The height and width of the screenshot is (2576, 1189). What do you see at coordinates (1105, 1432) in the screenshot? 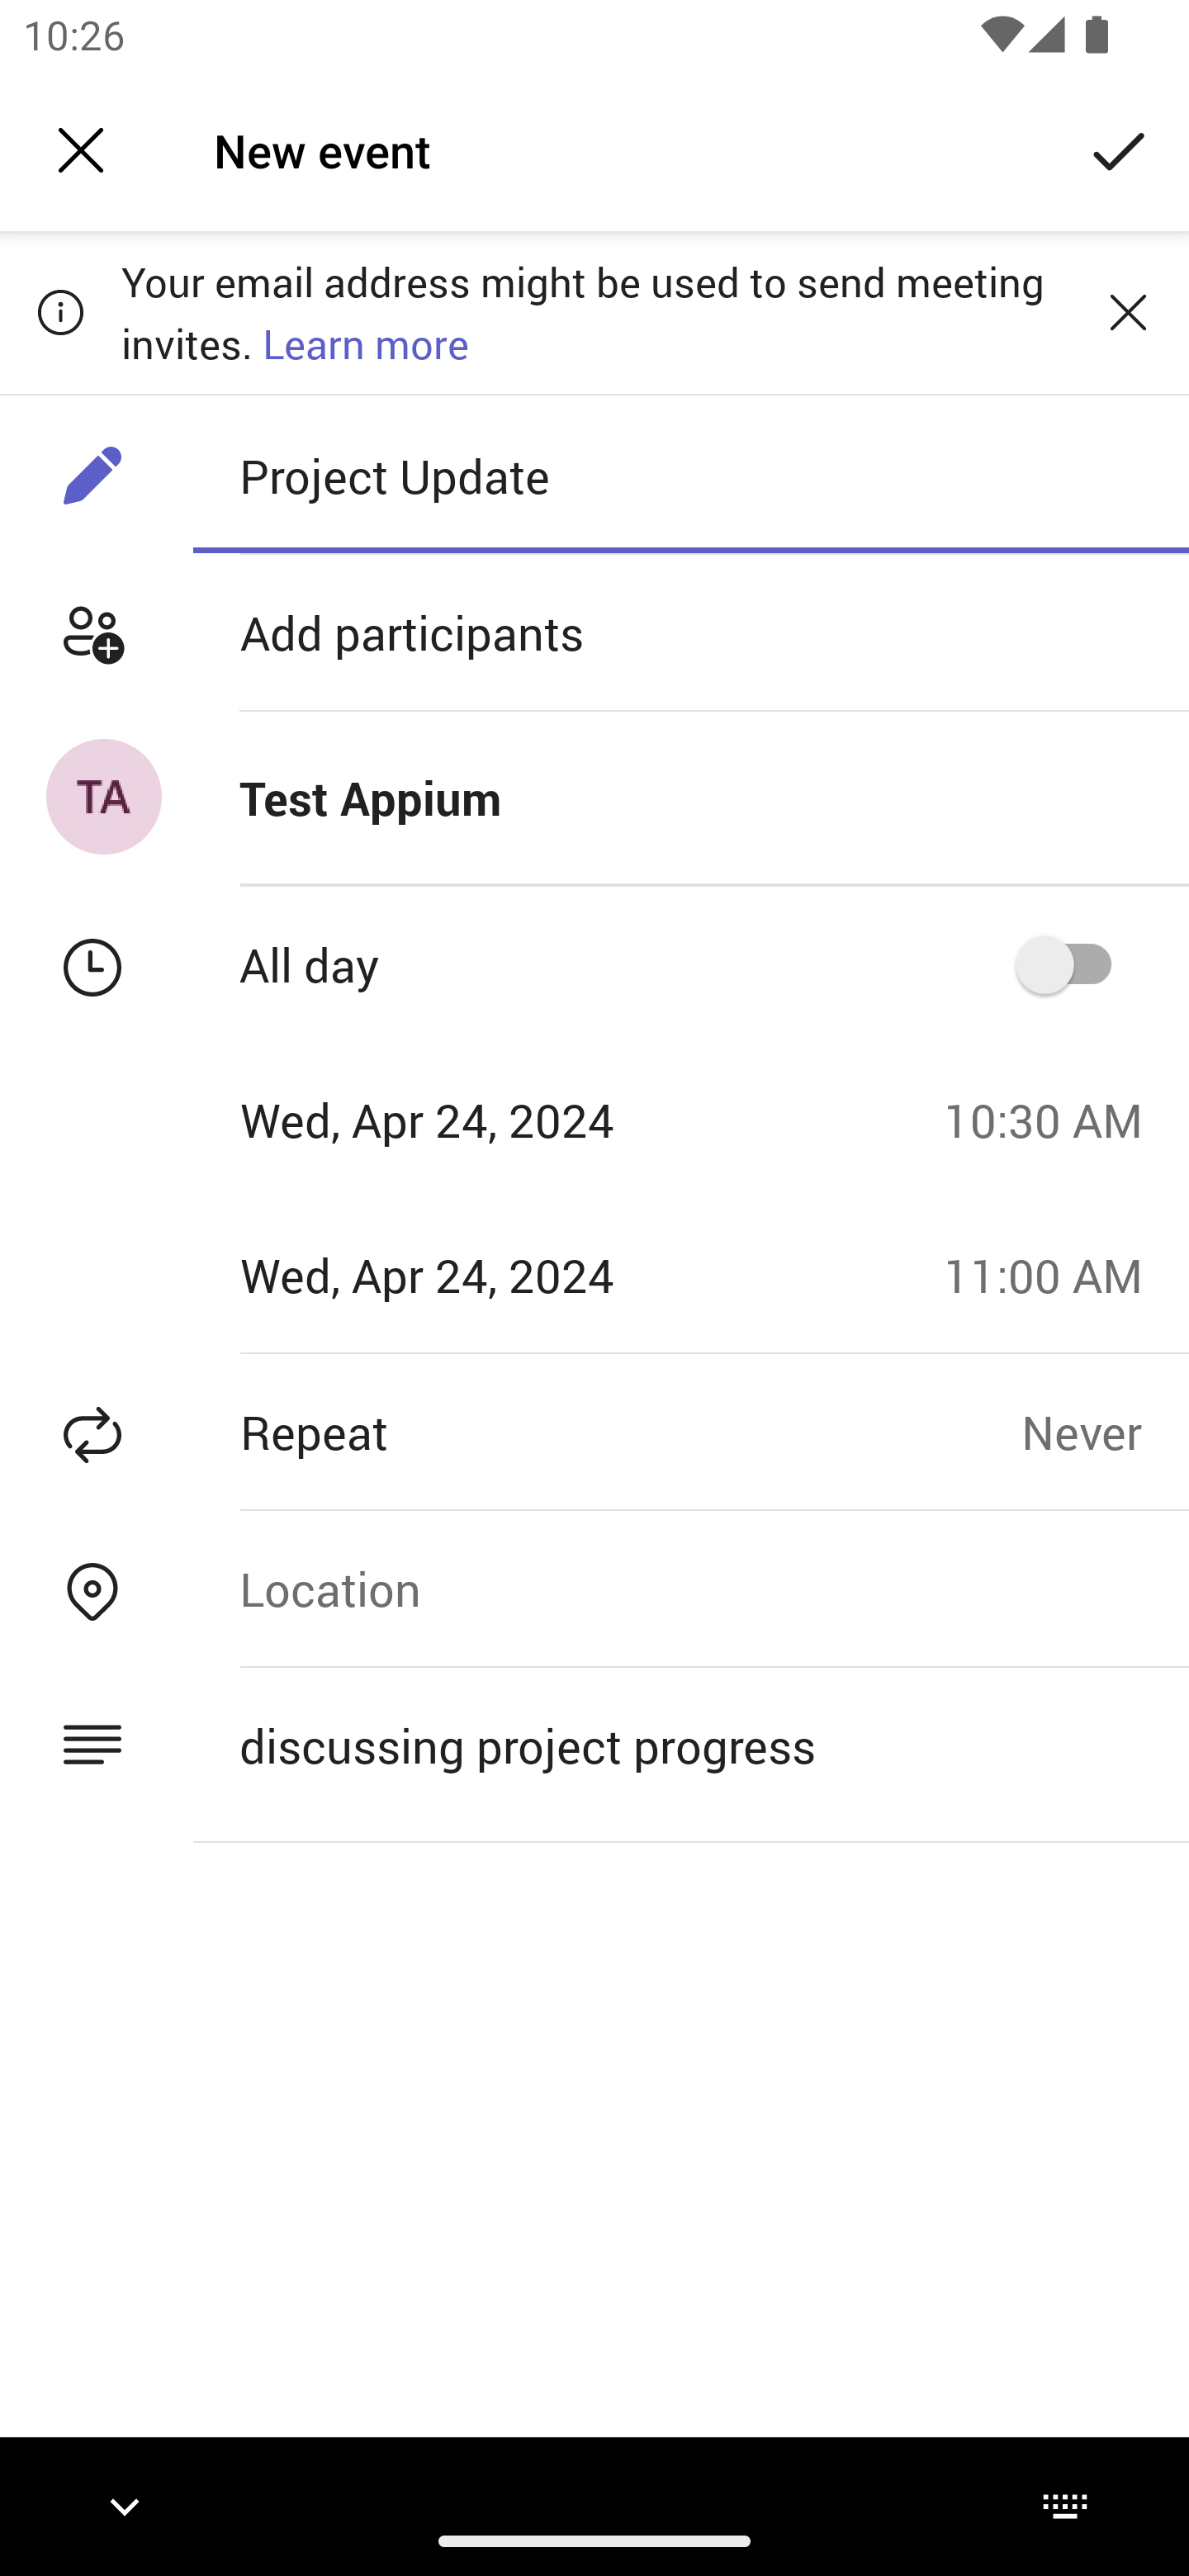
I see `Never Repeat Never` at bounding box center [1105, 1432].